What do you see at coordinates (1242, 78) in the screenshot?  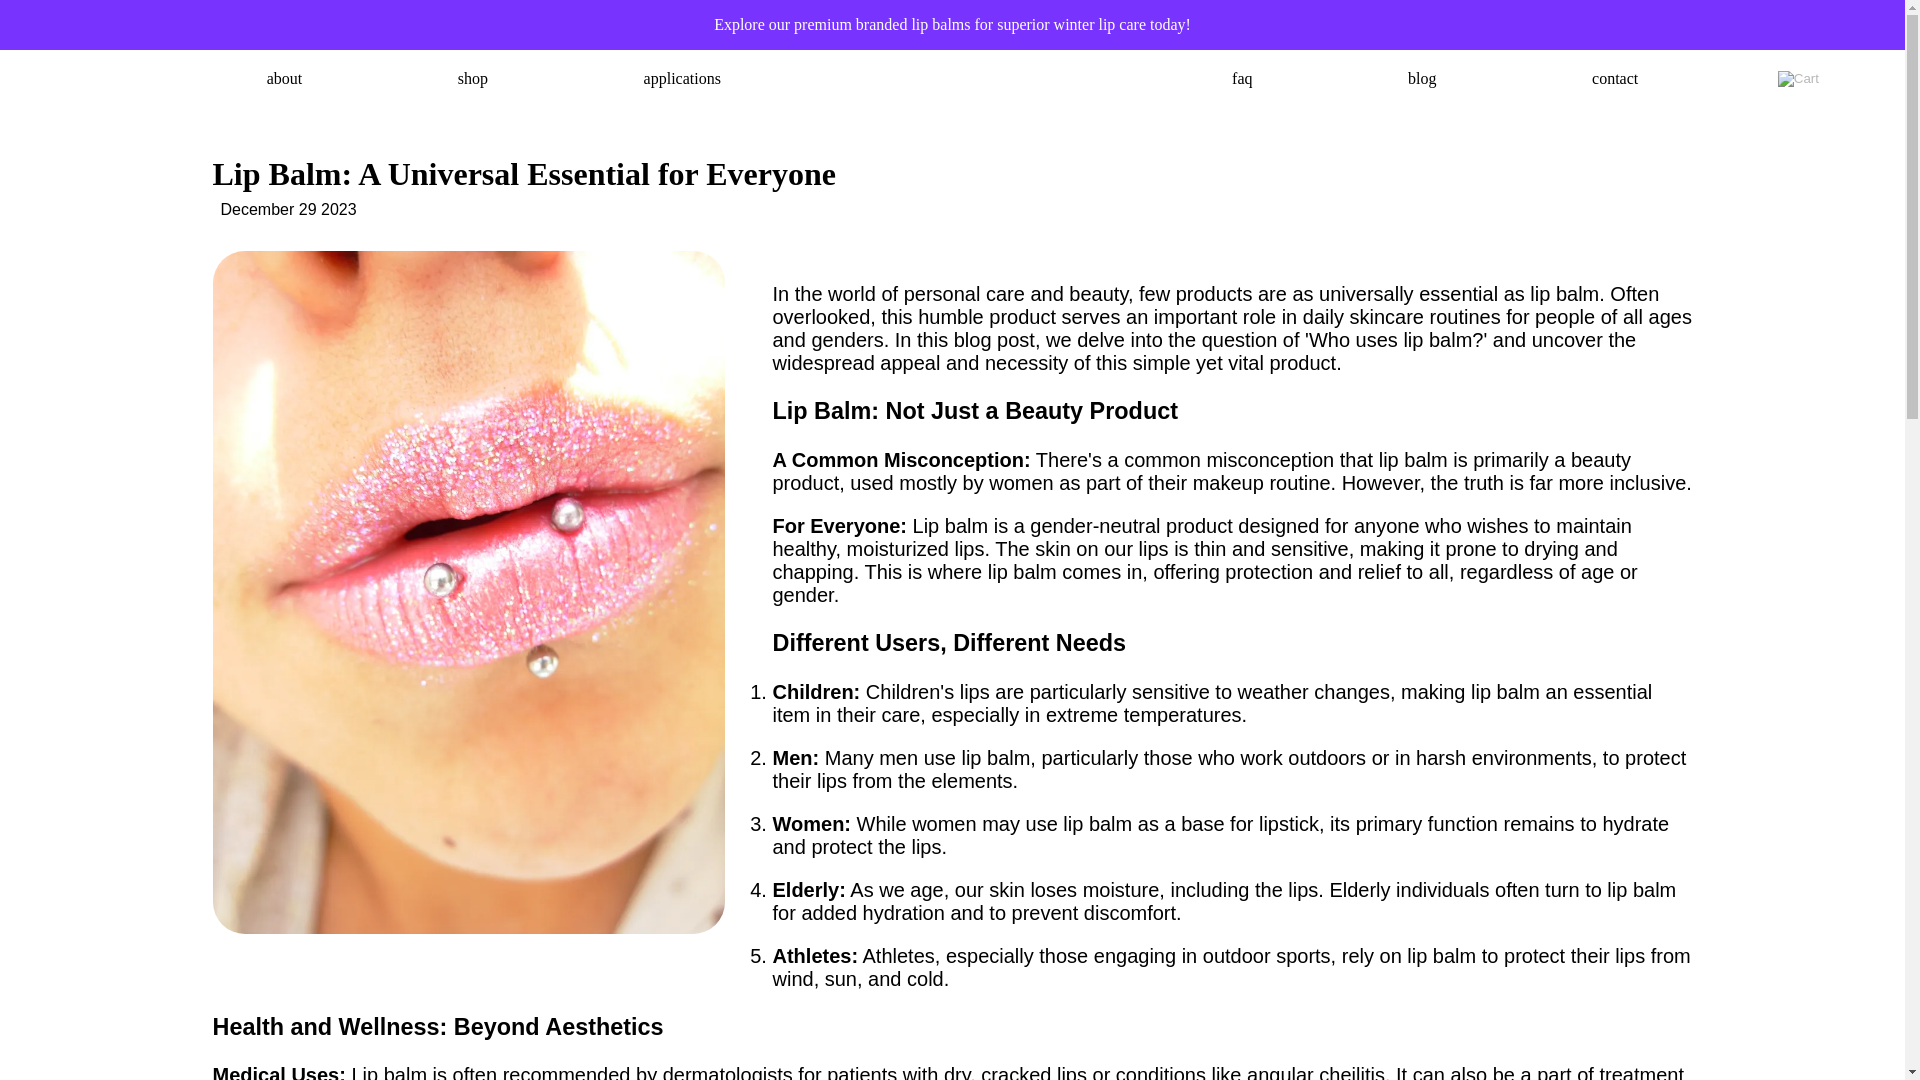 I see `faq` at bounding box center [1242, 78].